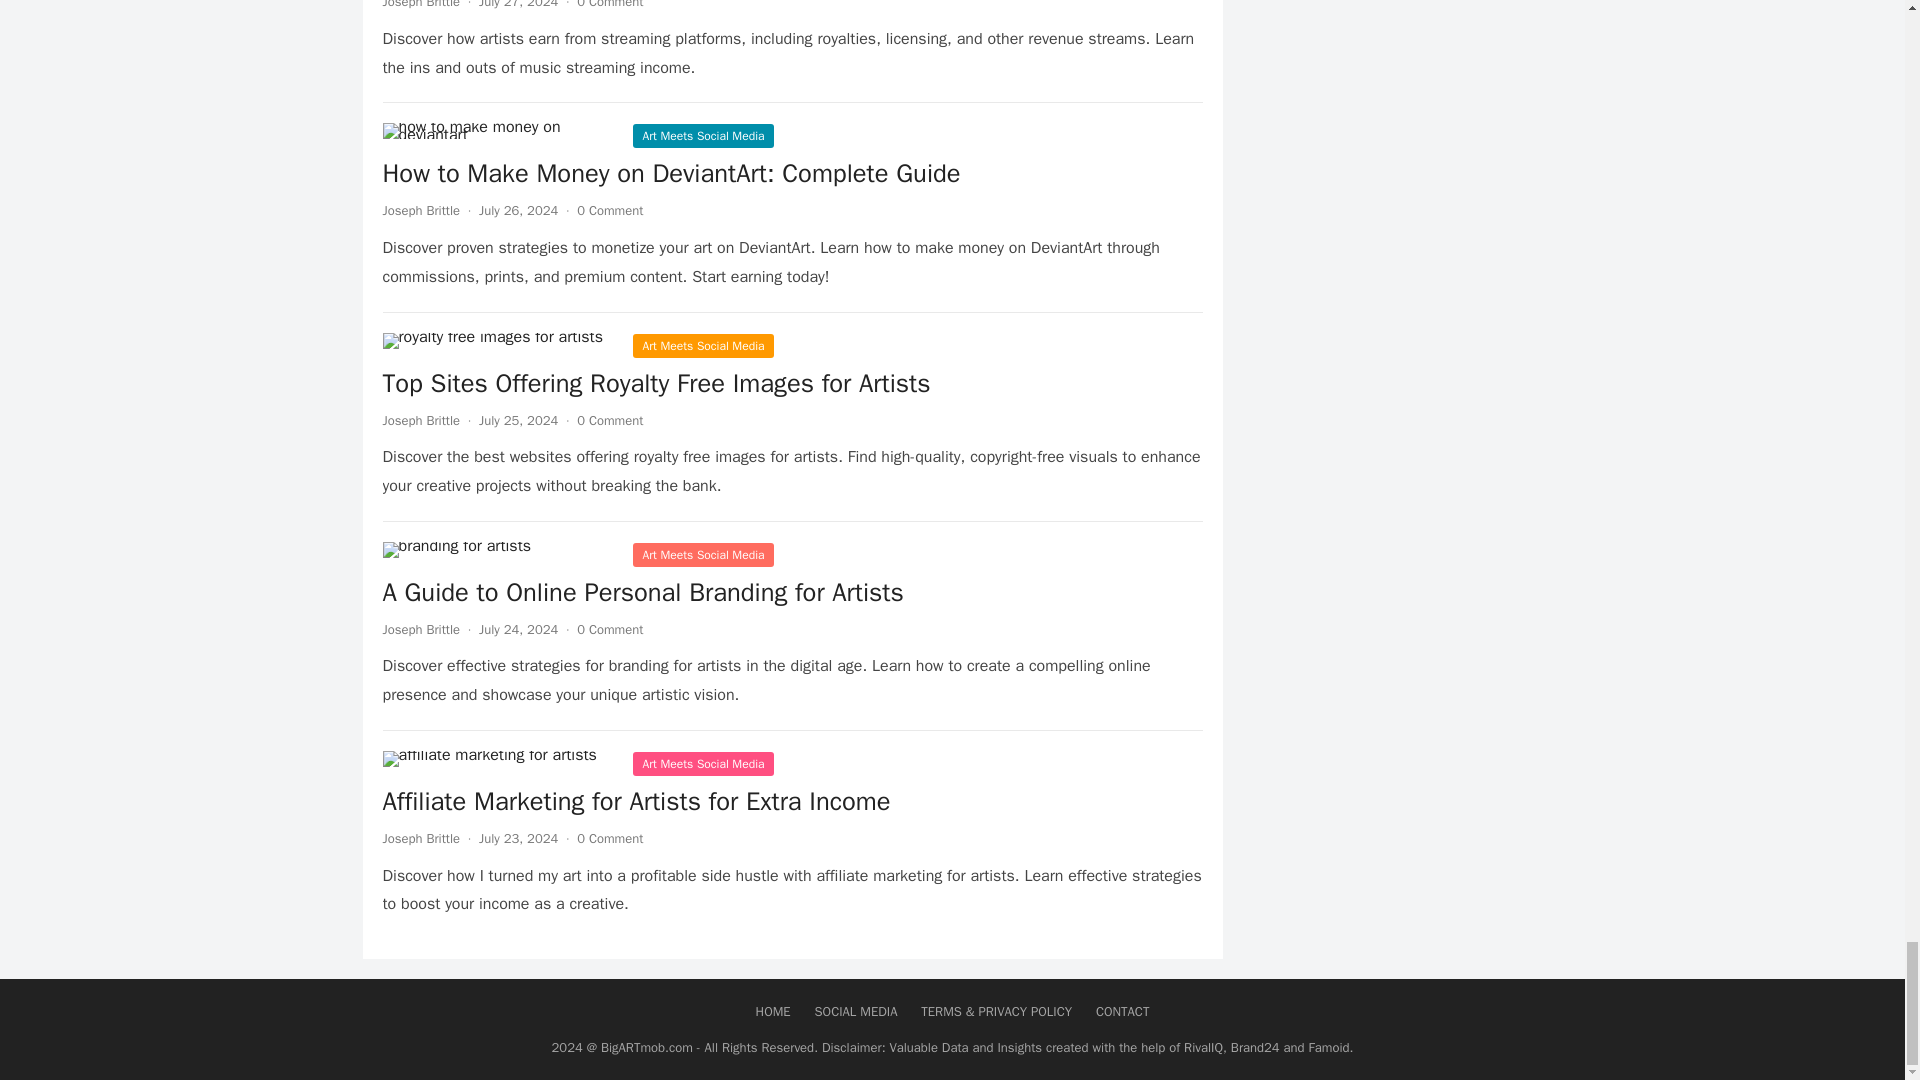 This screenshot has width=1920, height=1080. What do you see at coordinates (421, 210) in the screenshot?
I see `Posts by Joseph Brittle` at bounding box center [421, 210].